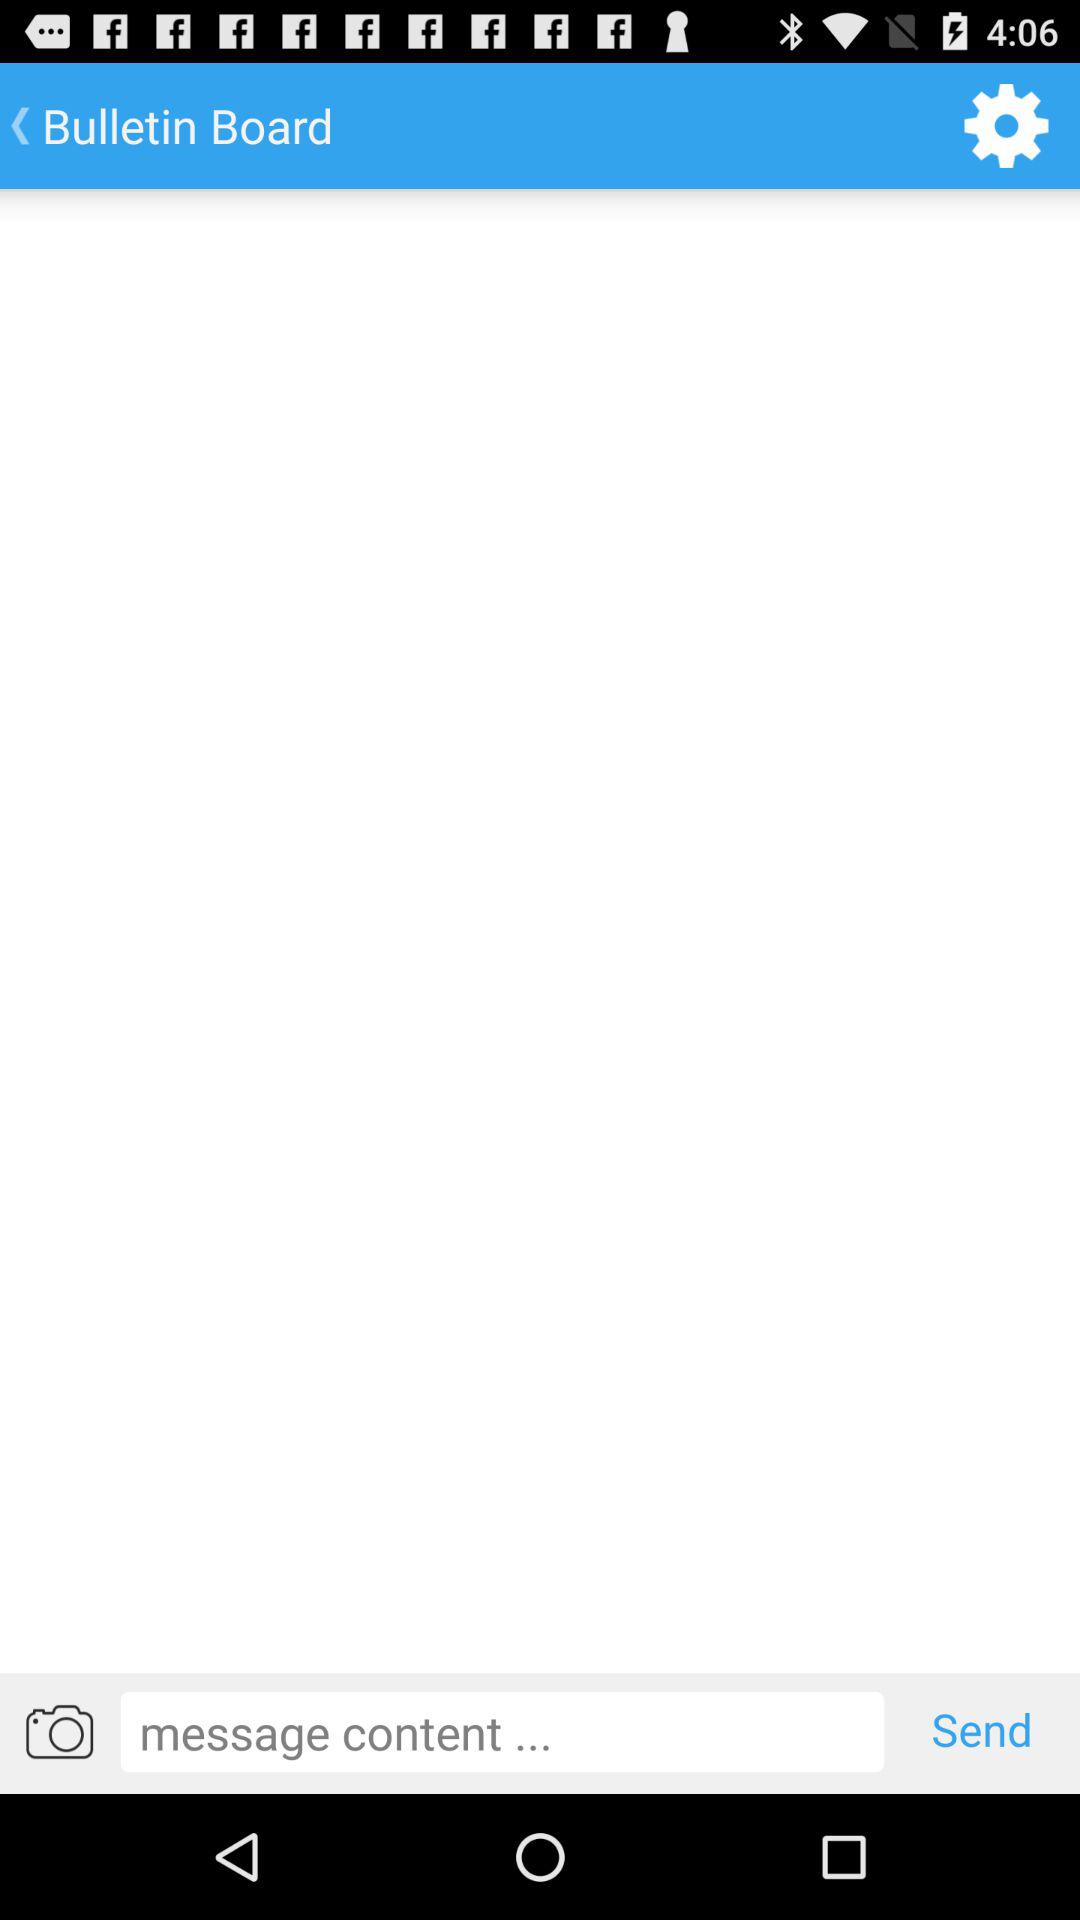 Image resolution: width=1080 pixels, height=1920 pixels. Describe the element at coordinates (1006, 126) in the screenshot. I see `launch the item to the right of bulletin board item` at that location.